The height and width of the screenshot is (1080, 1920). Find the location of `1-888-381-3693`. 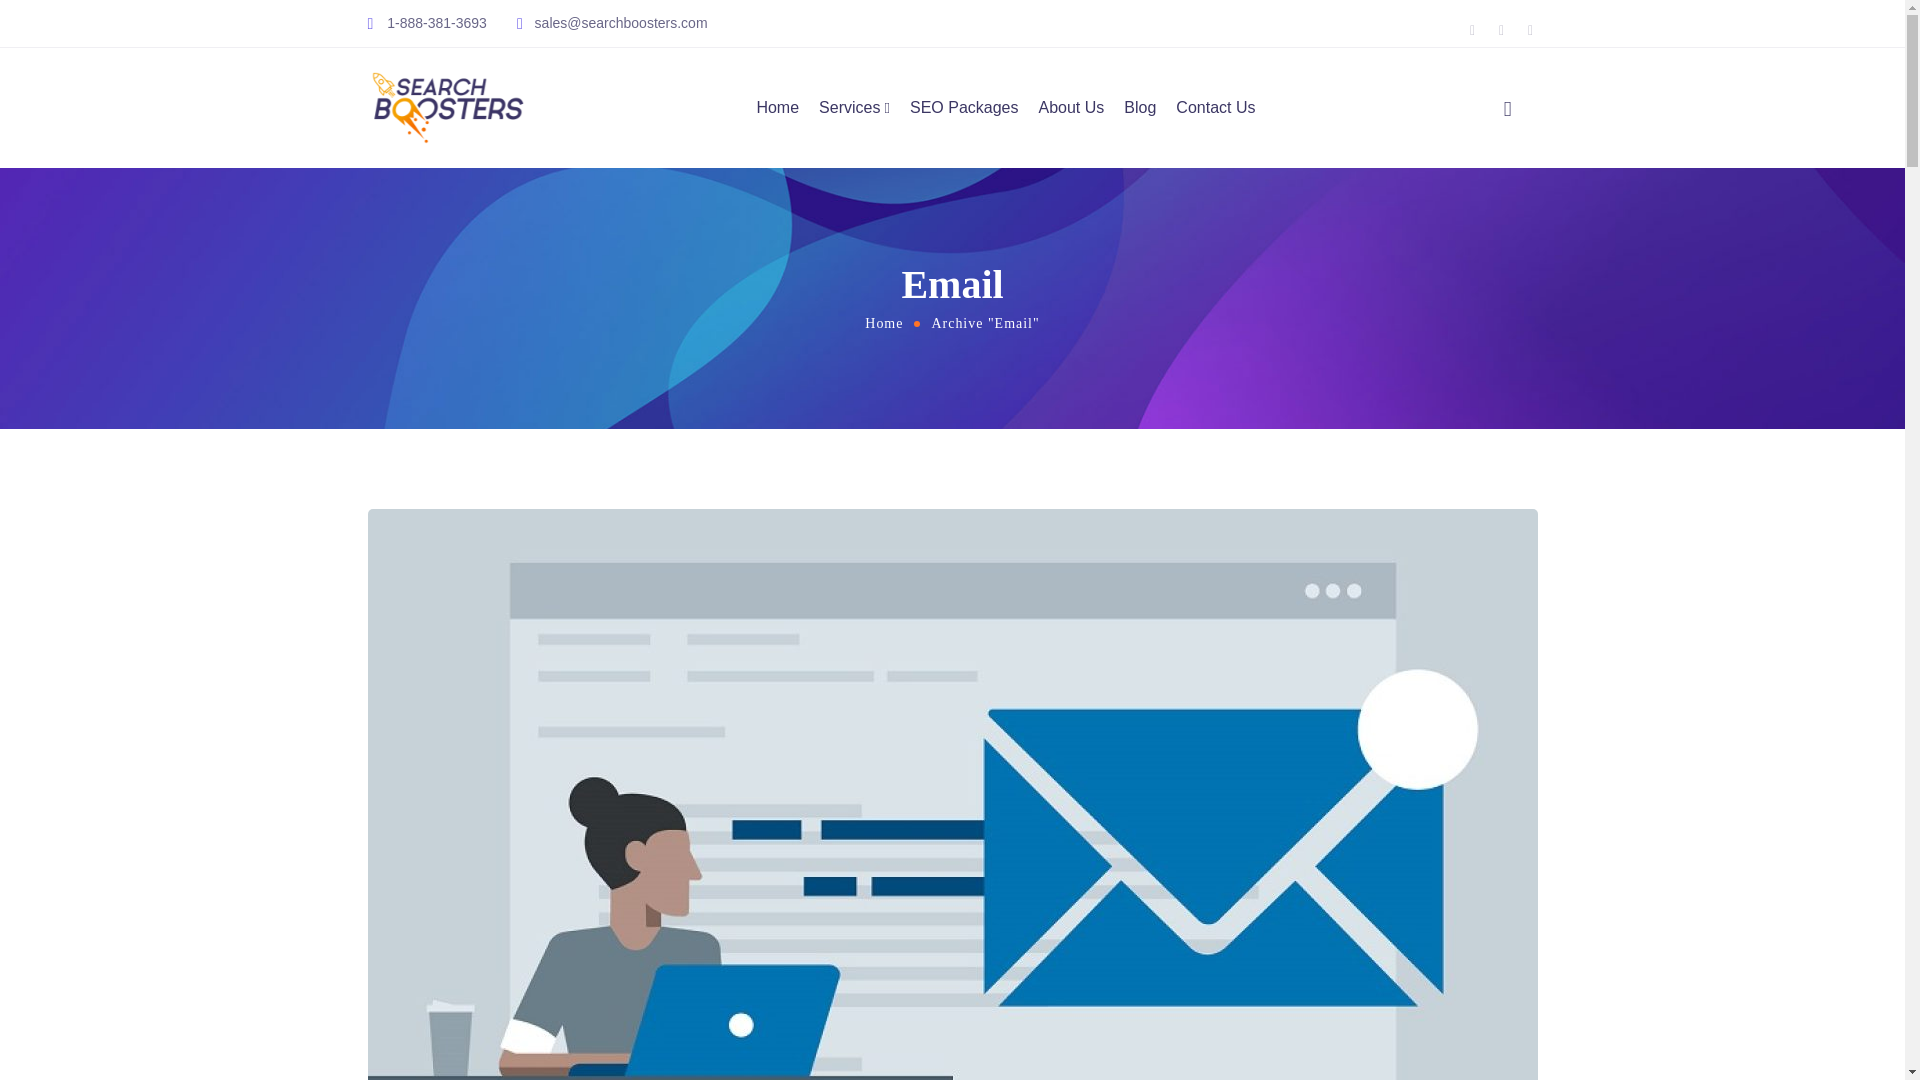

1-888-381-3693 is located at coordinates (434, 23).